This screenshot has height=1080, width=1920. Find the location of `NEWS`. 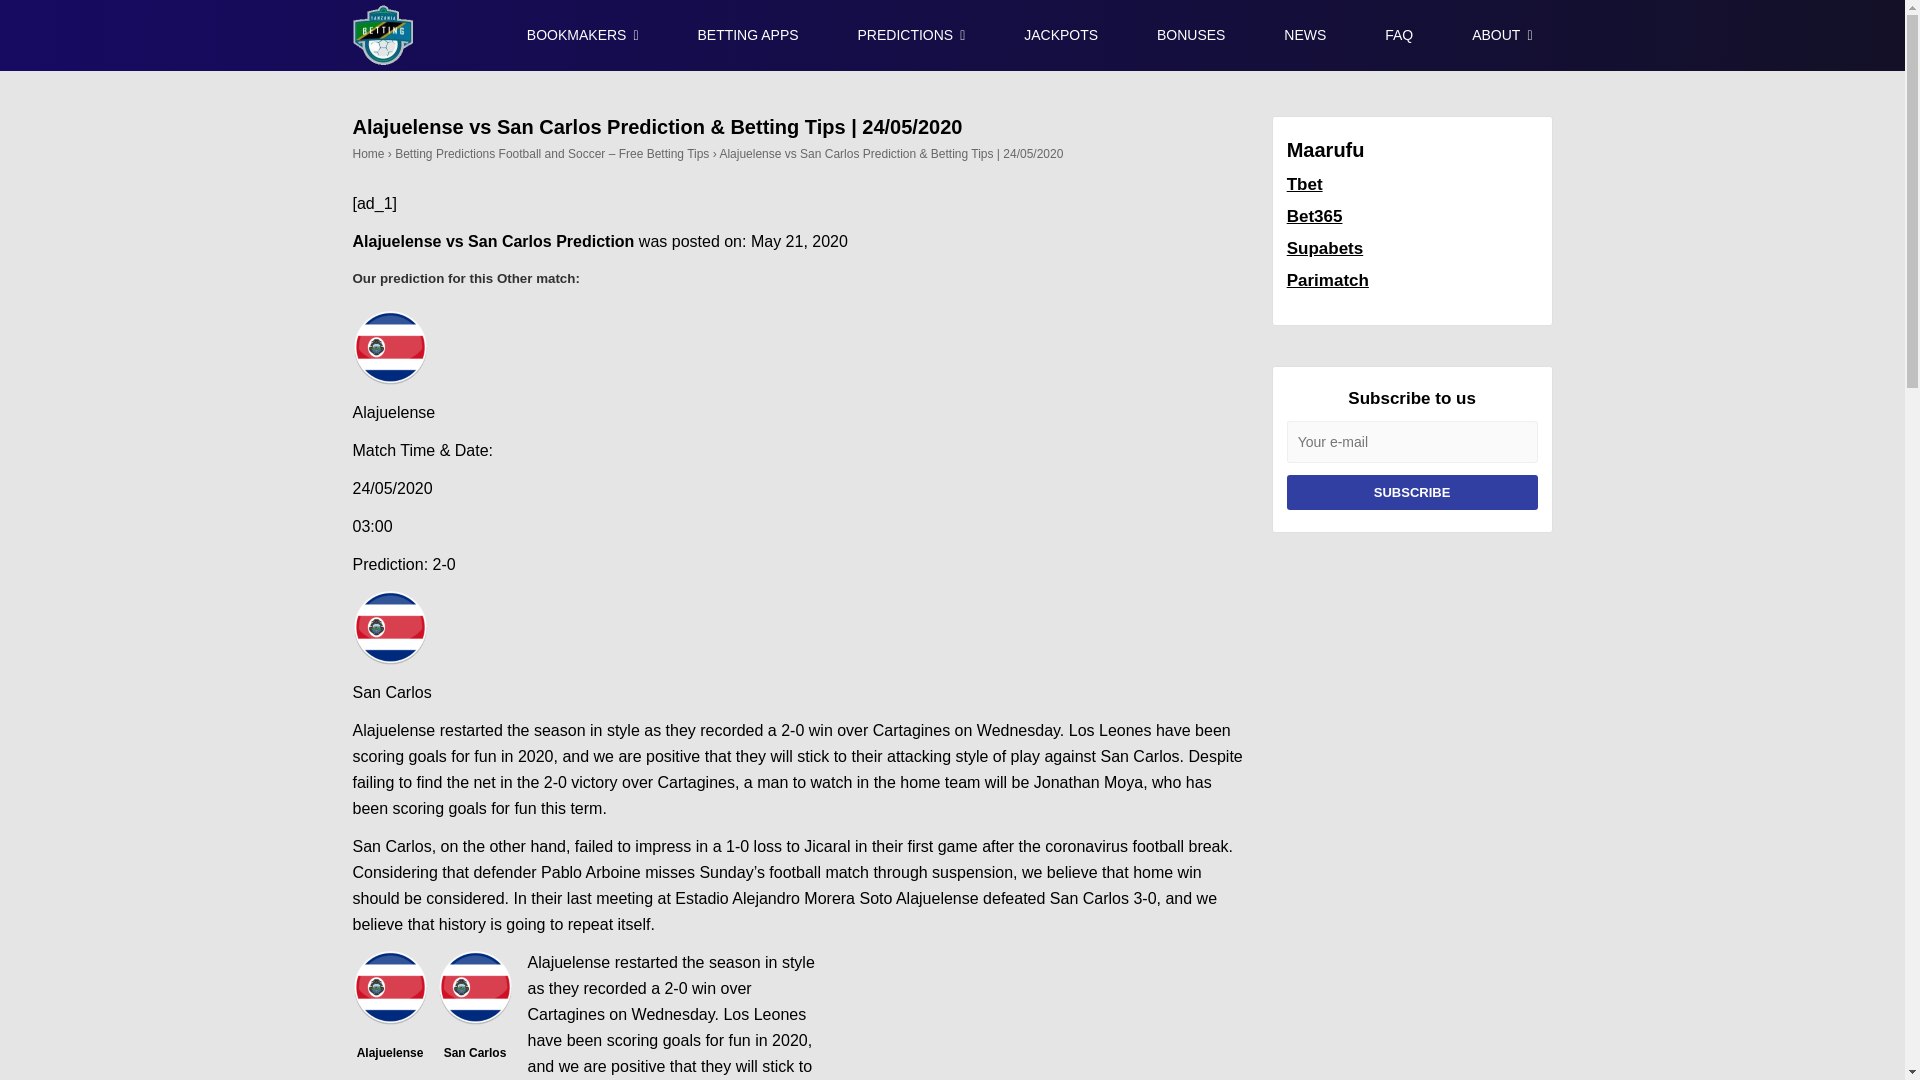

NEWS is located at coordinates (1304, 35).